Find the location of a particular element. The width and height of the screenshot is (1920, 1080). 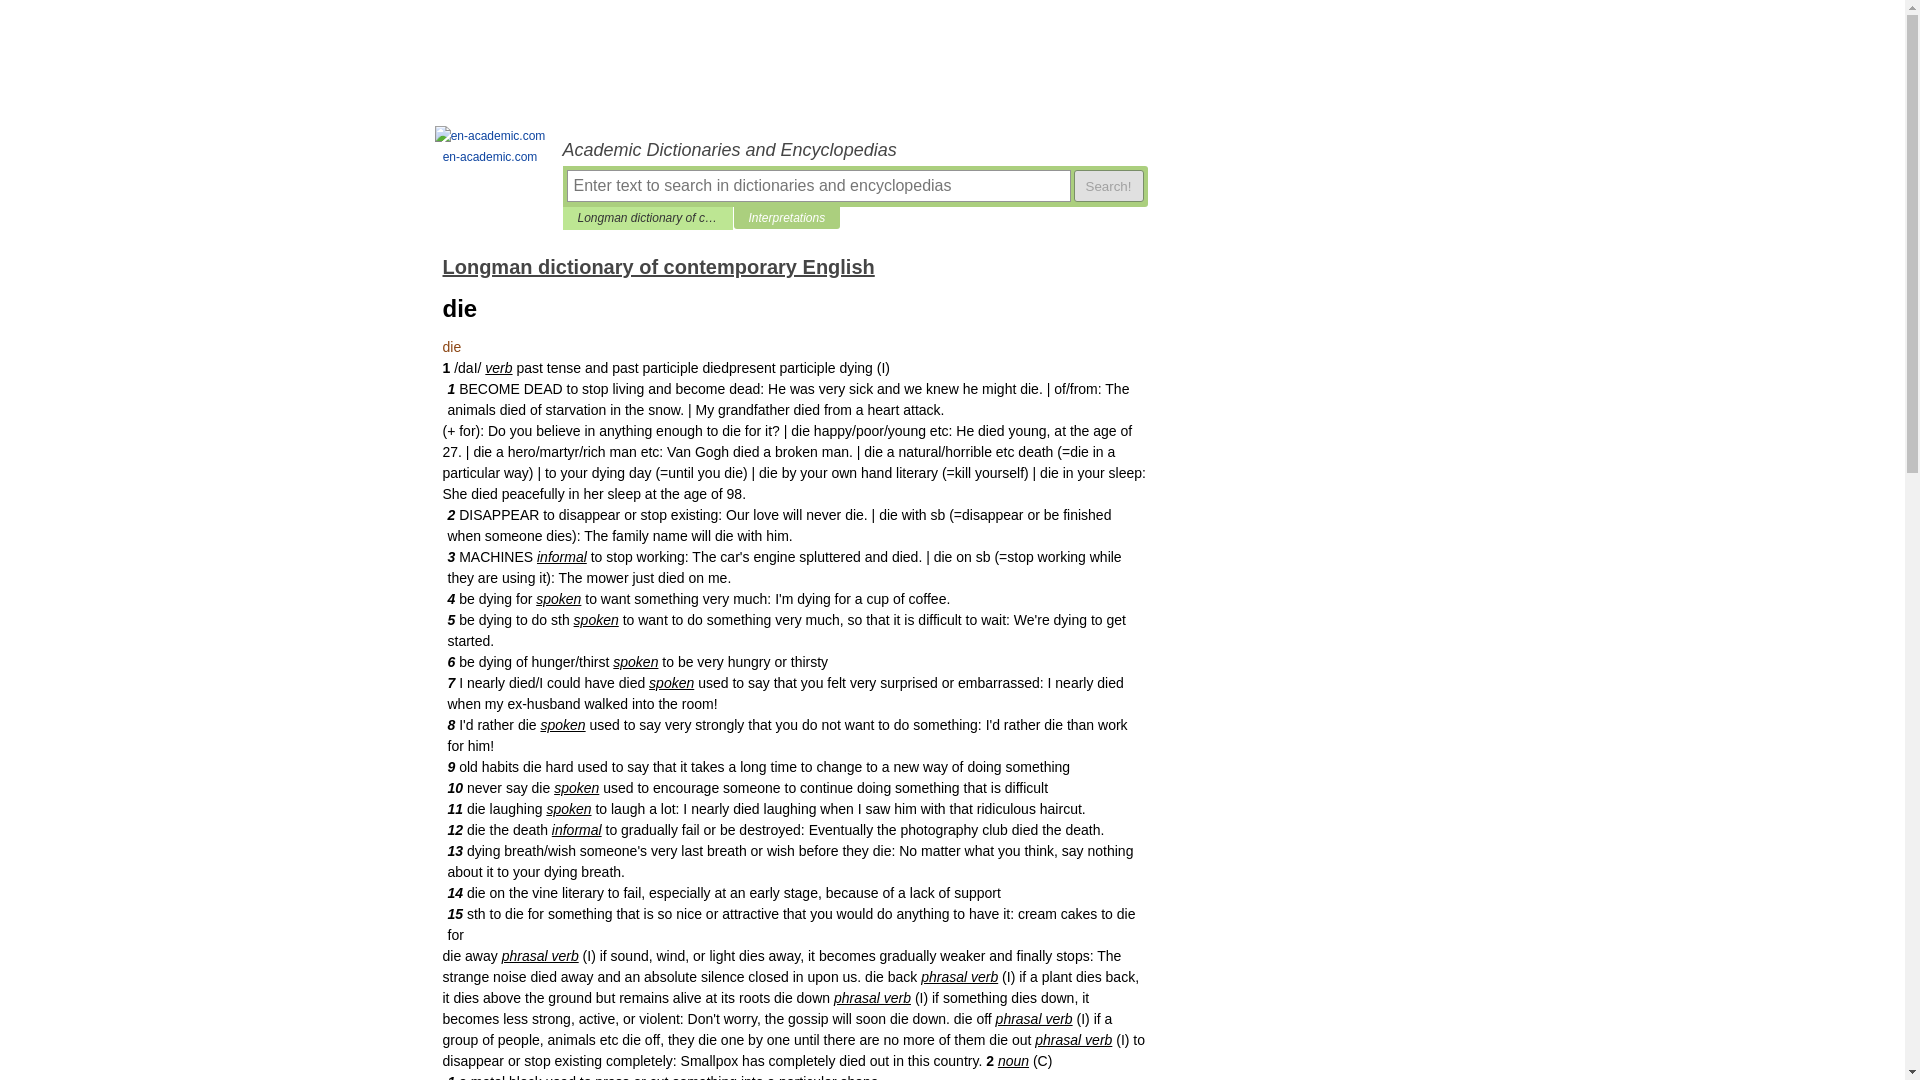

en-academic.com is located at coordinates (490, 147).